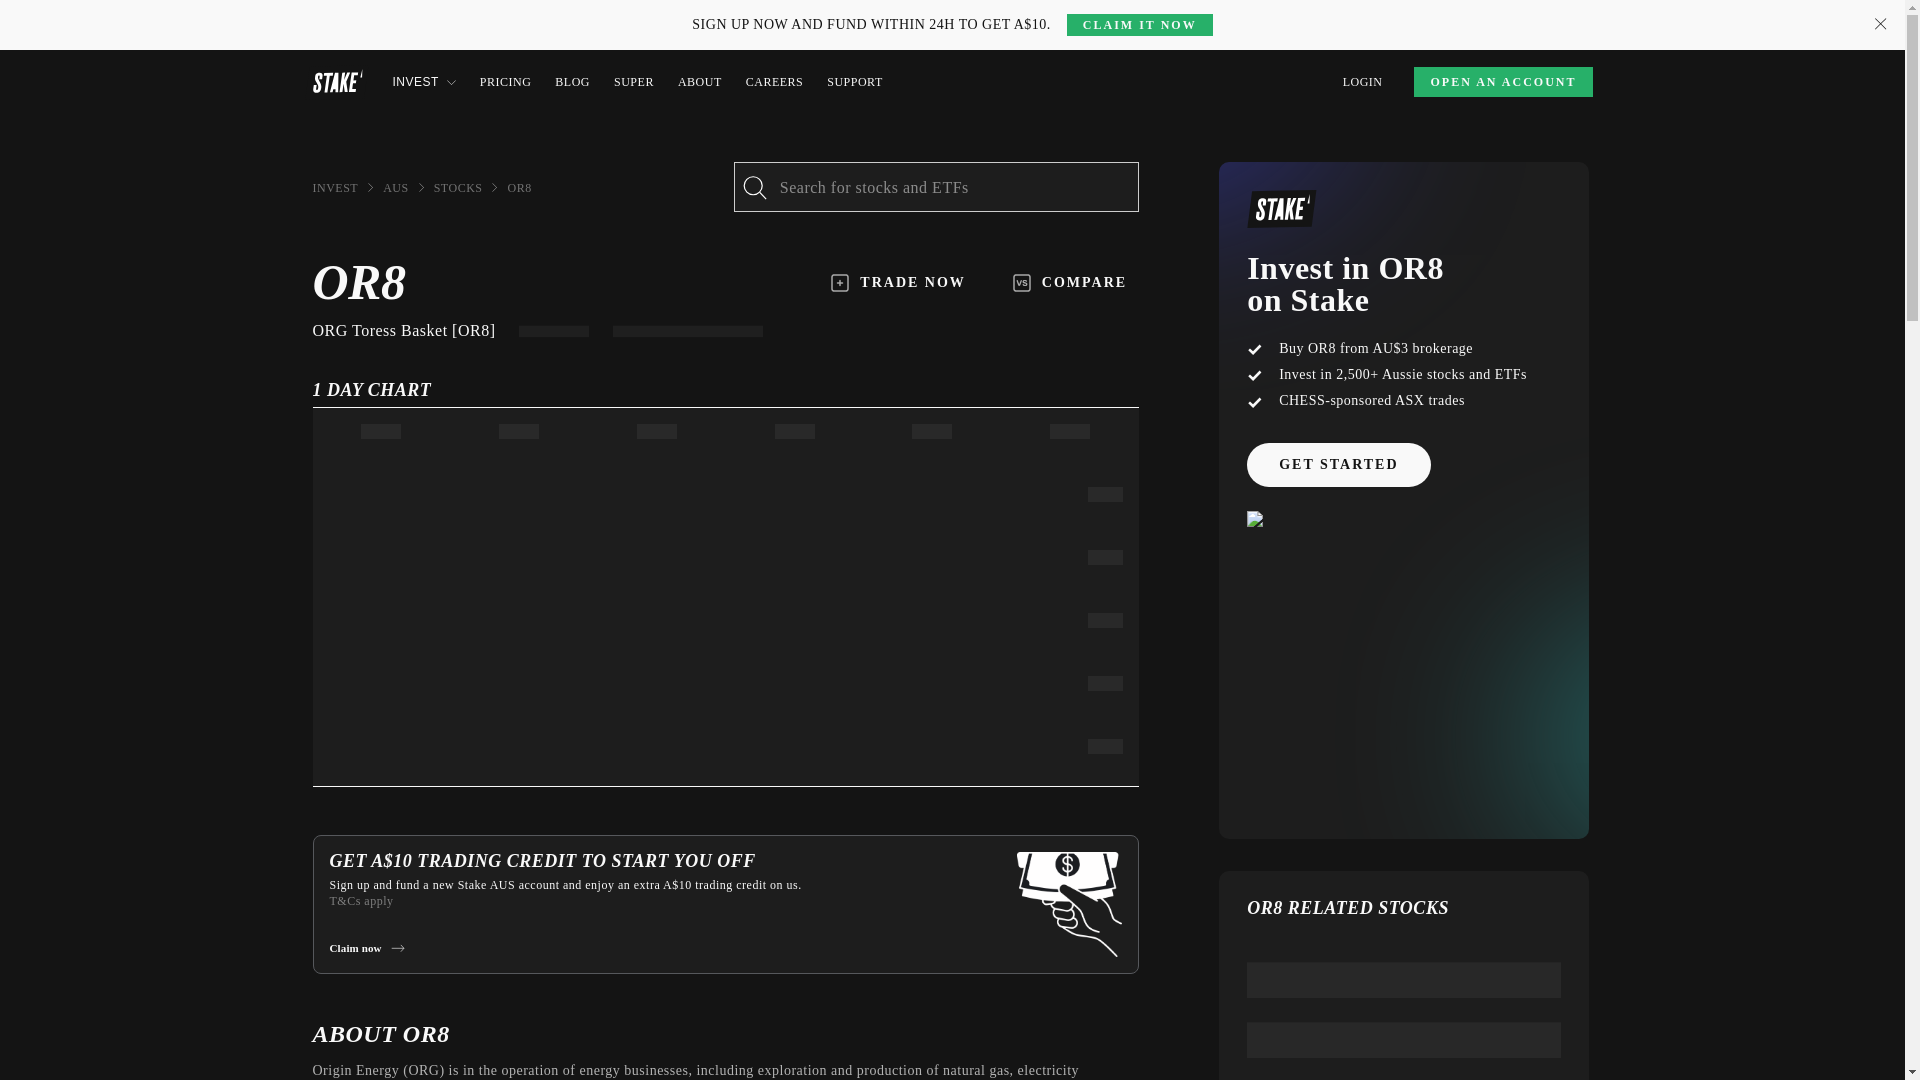 Image resolution: width=1920 pixels, height=1080 pixels. I want to click on Claim now, so click(366, 947).